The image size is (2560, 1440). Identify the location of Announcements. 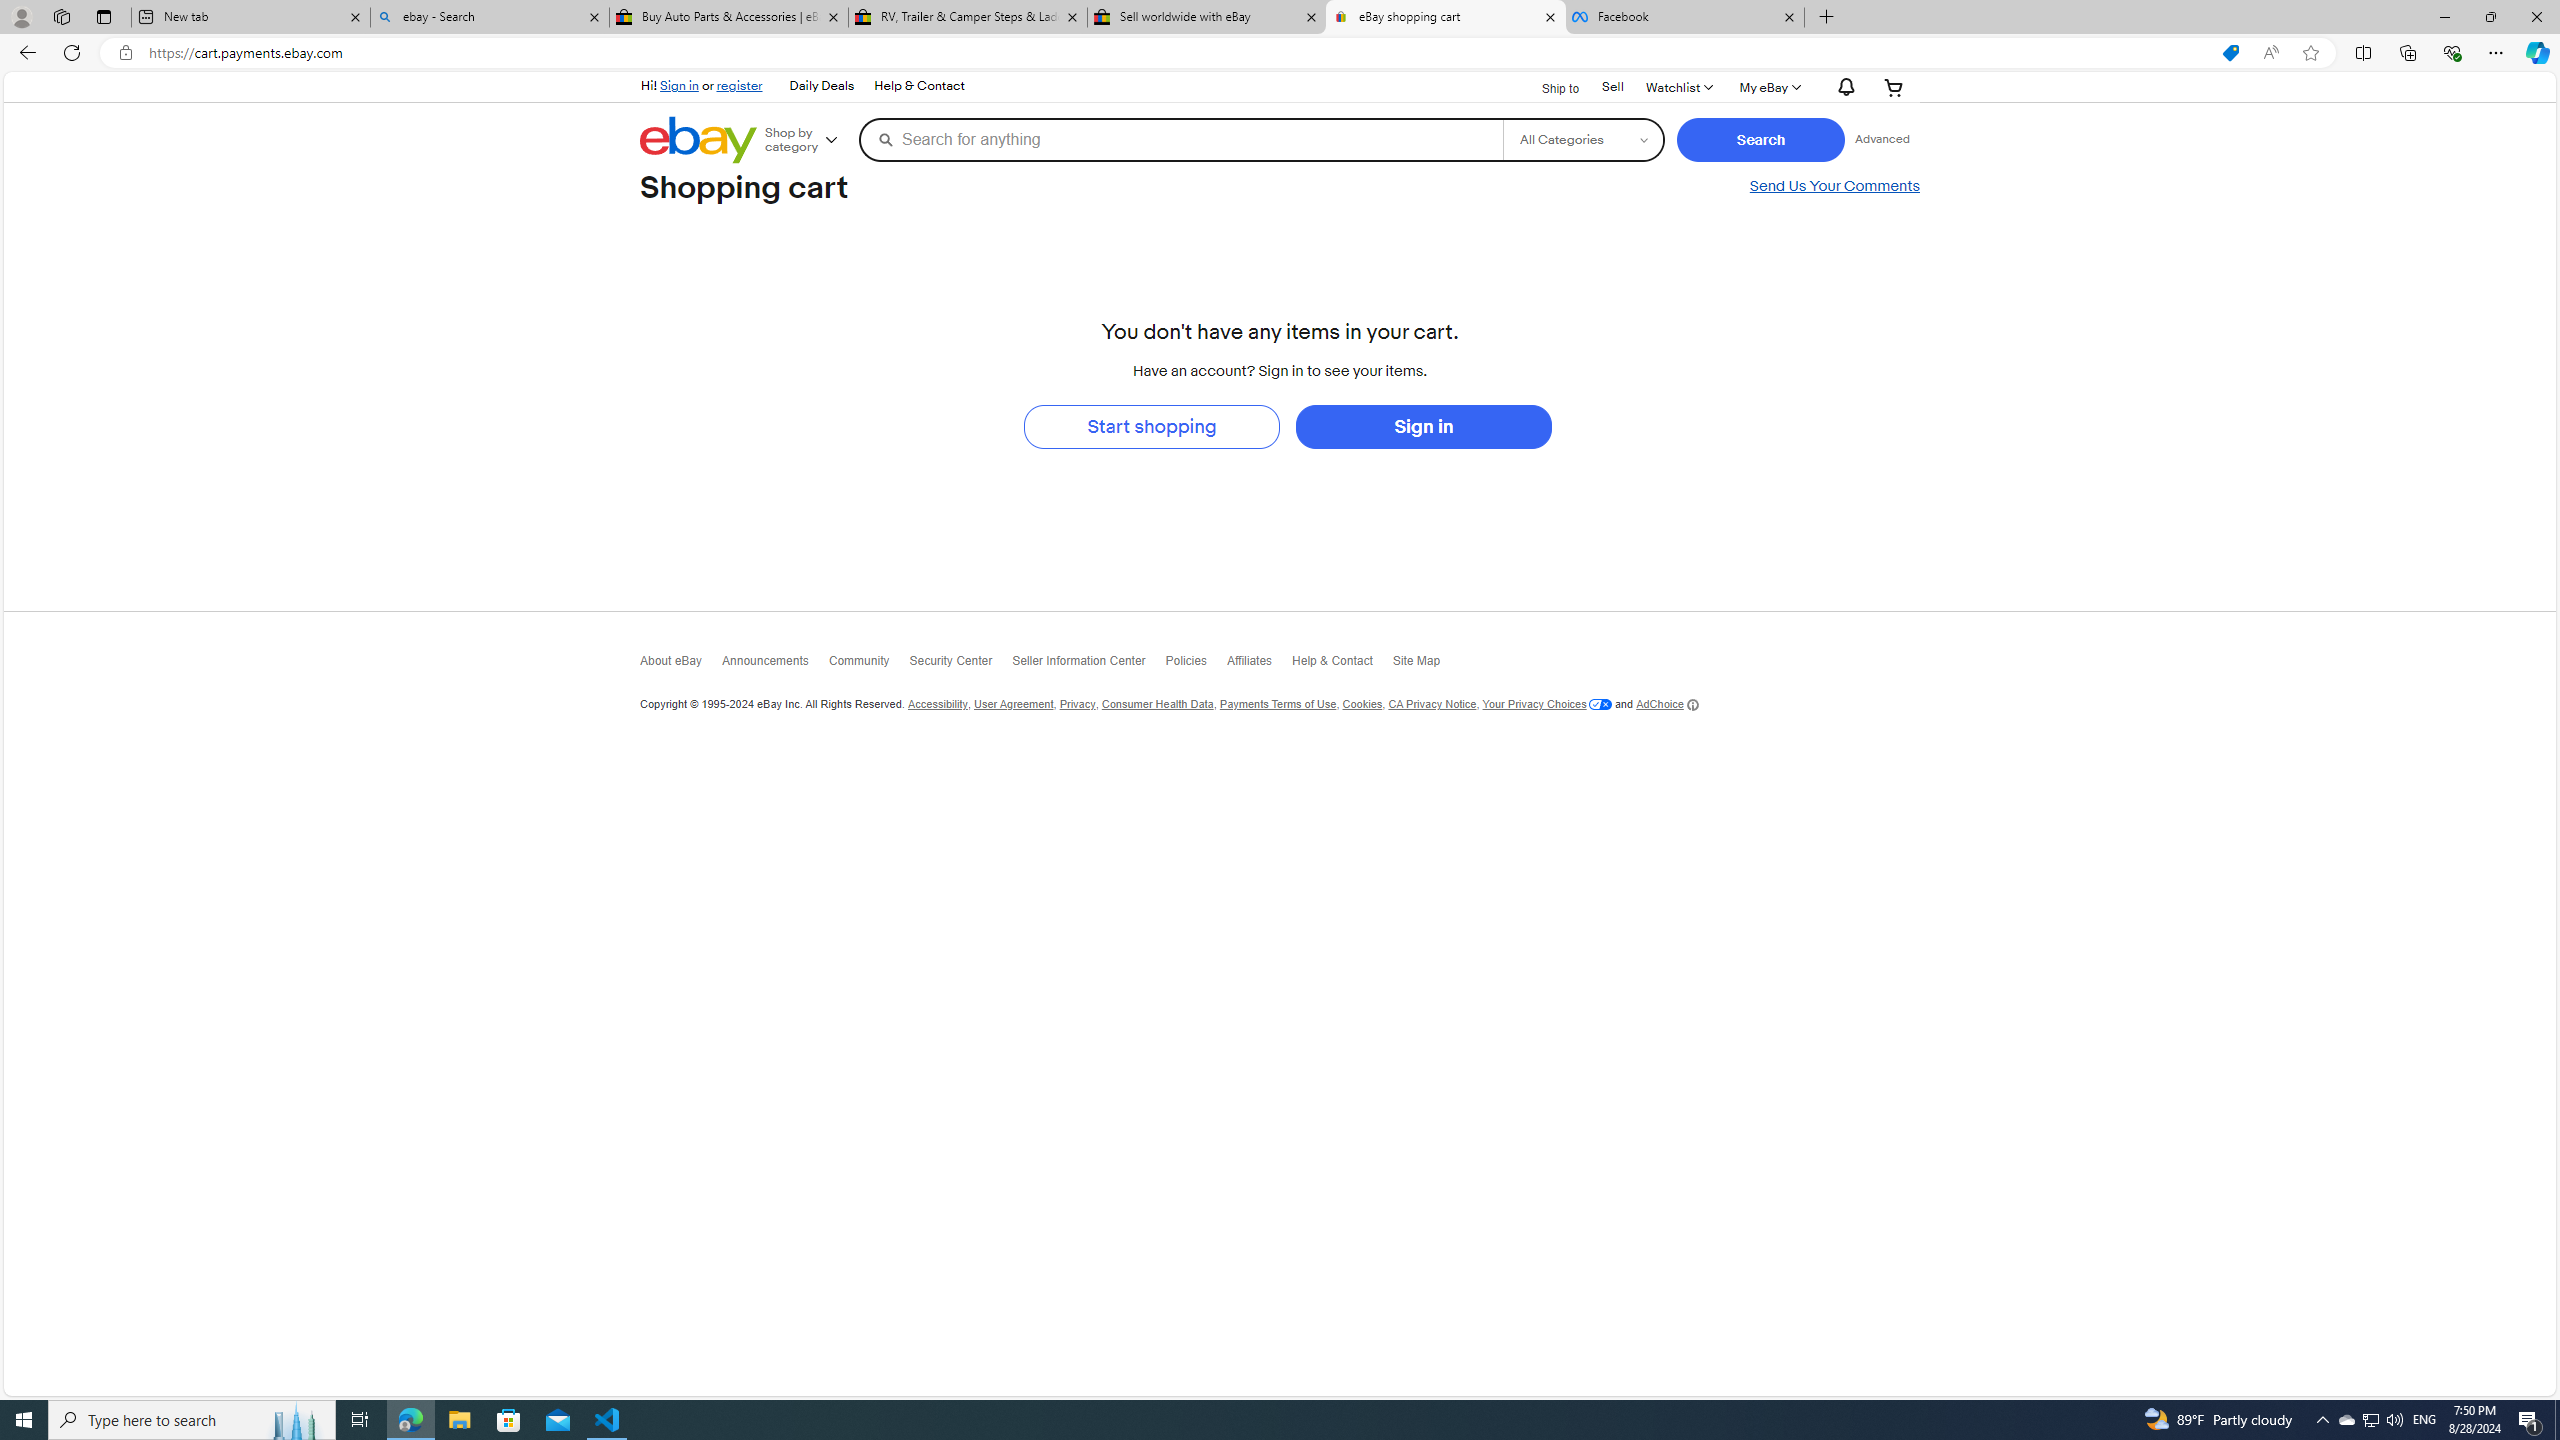
(775, 666).